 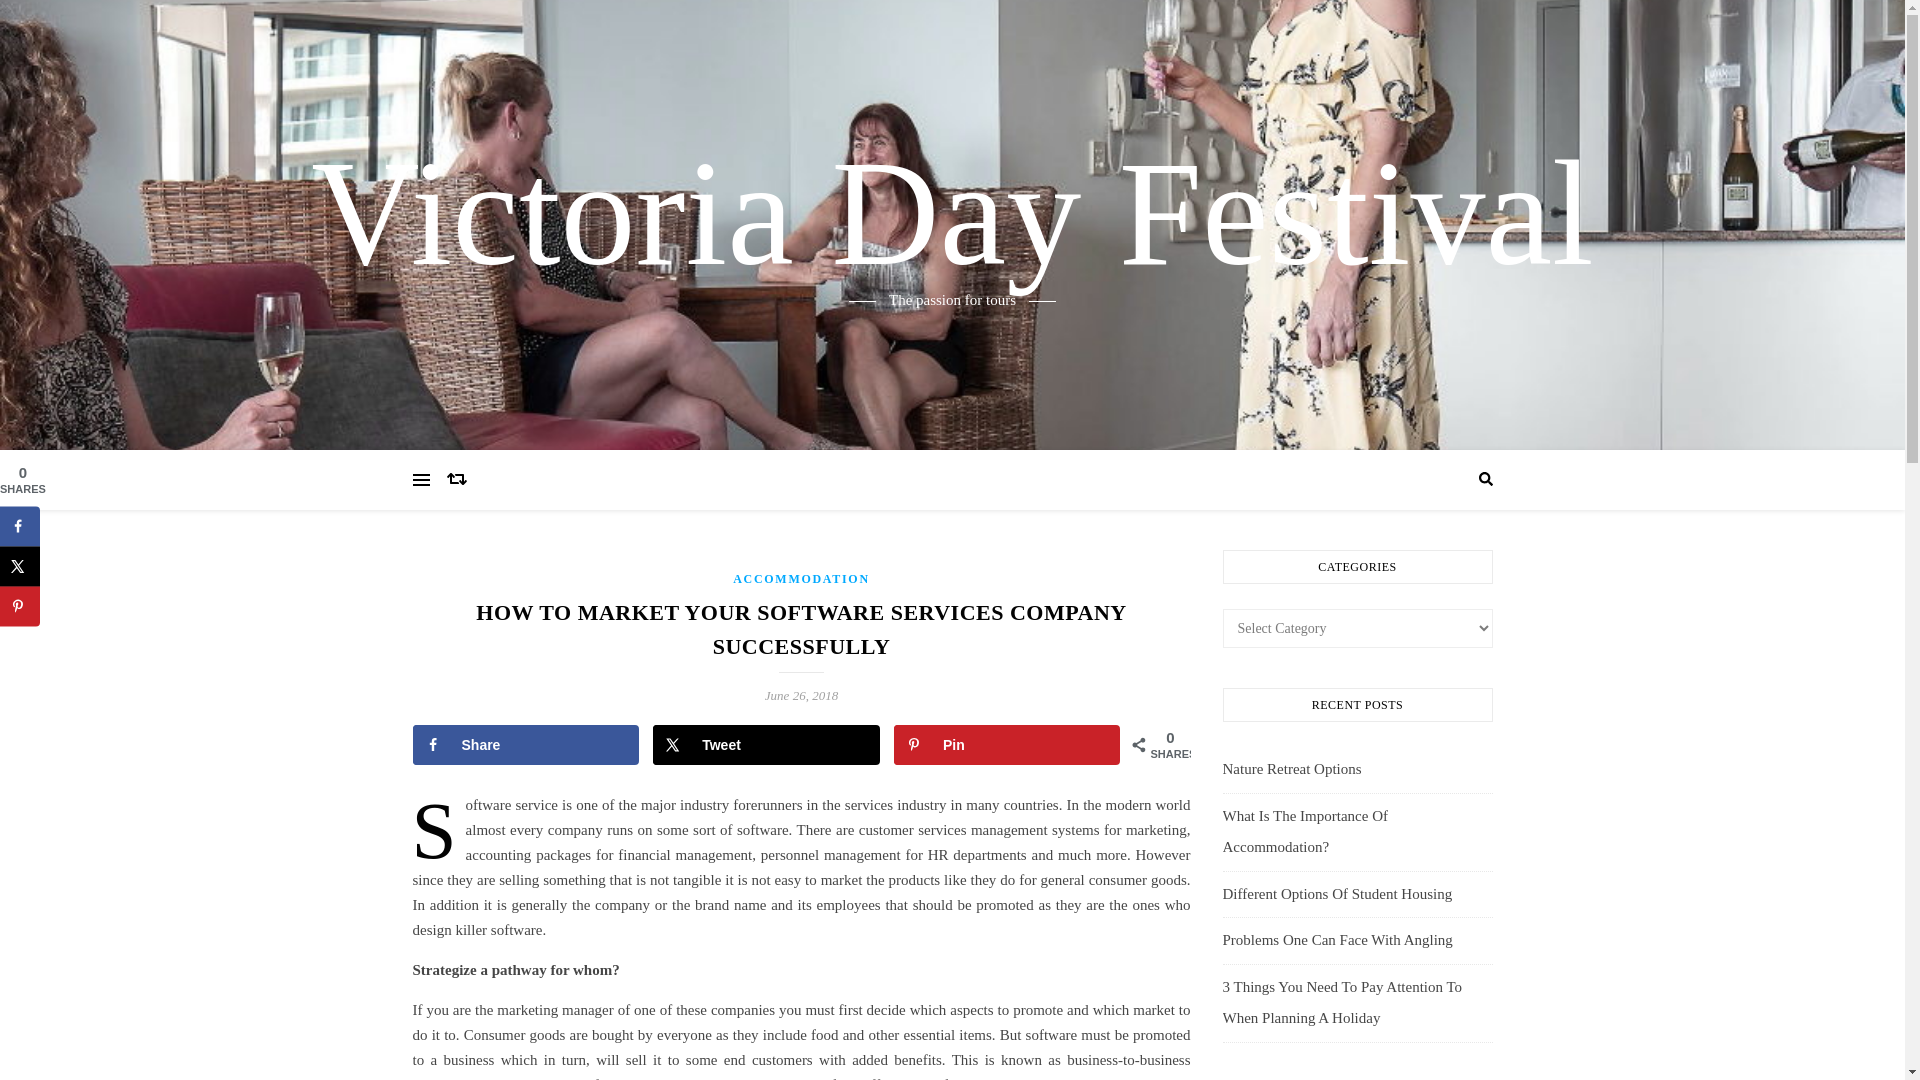 I want to click on Save to Pinterest, so click(x=20, y=606).